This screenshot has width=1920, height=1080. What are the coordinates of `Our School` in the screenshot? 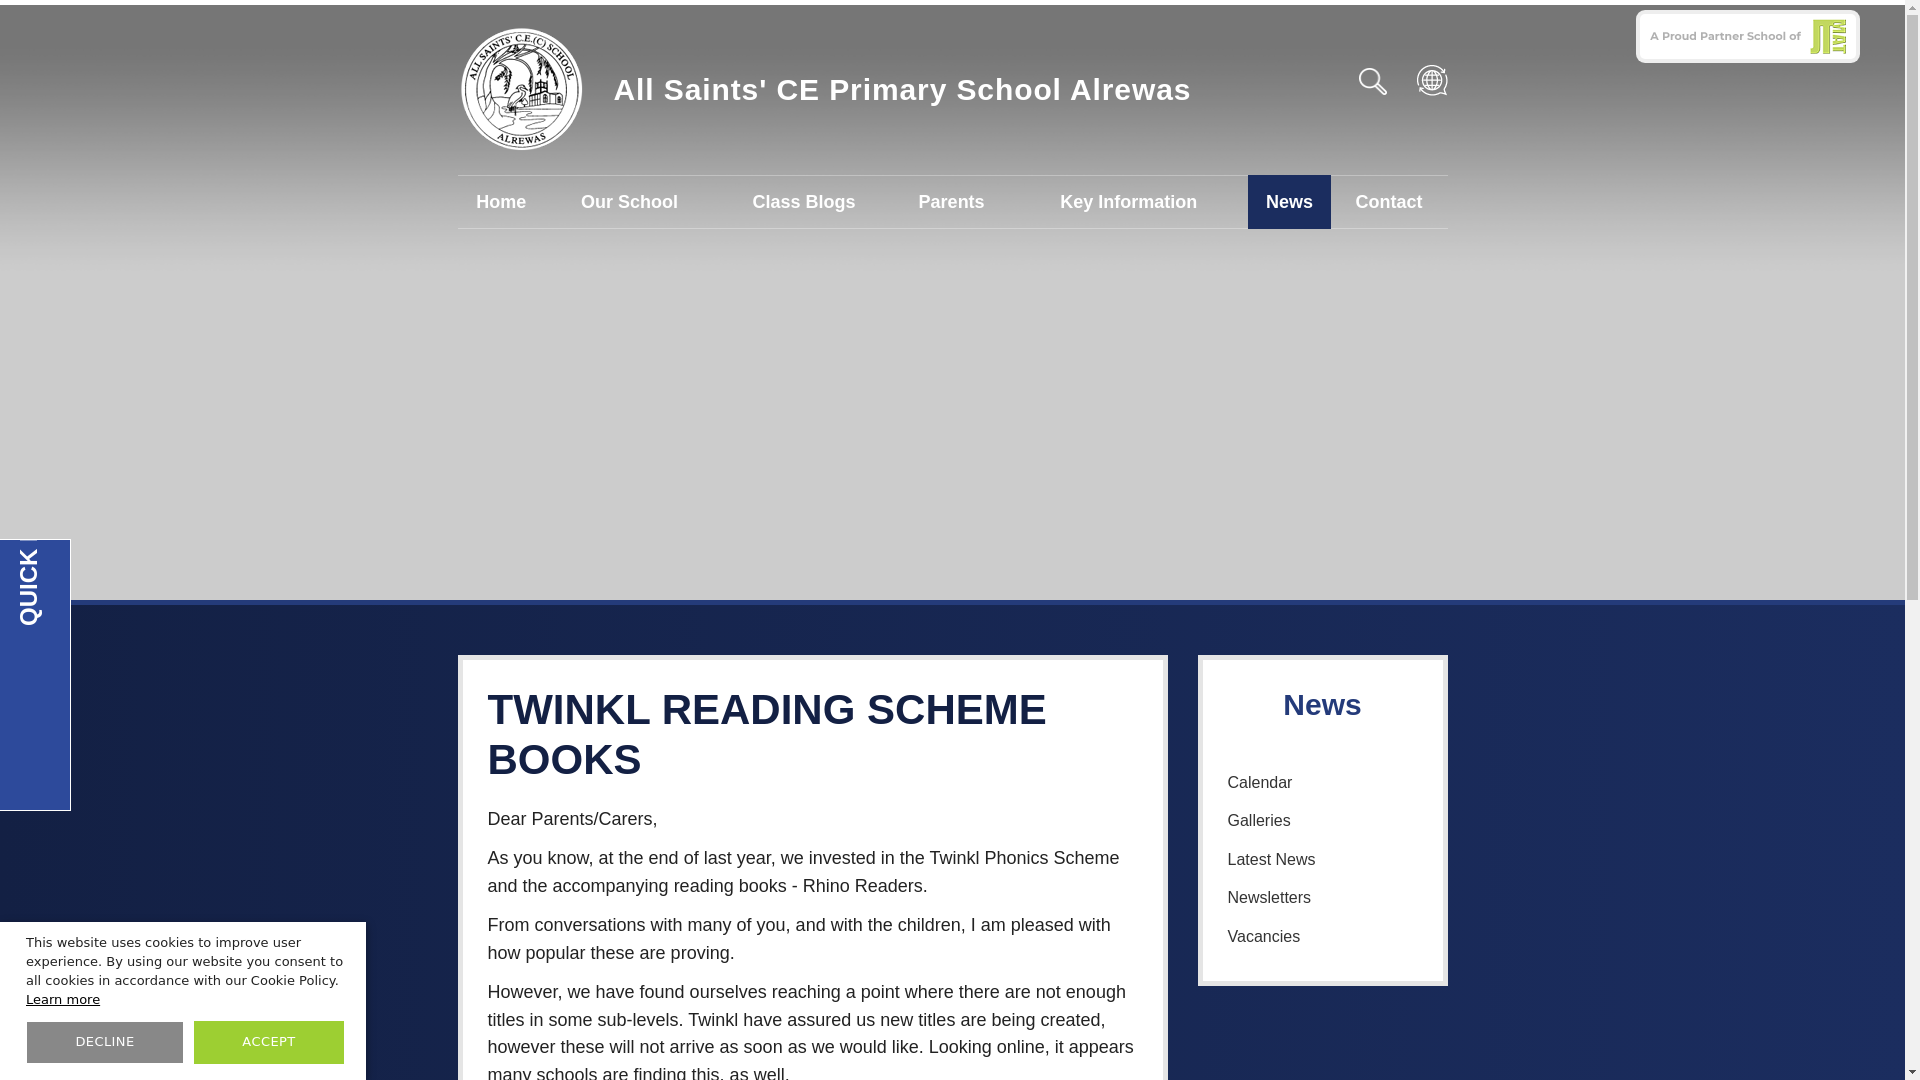 It's located at (630, 201).